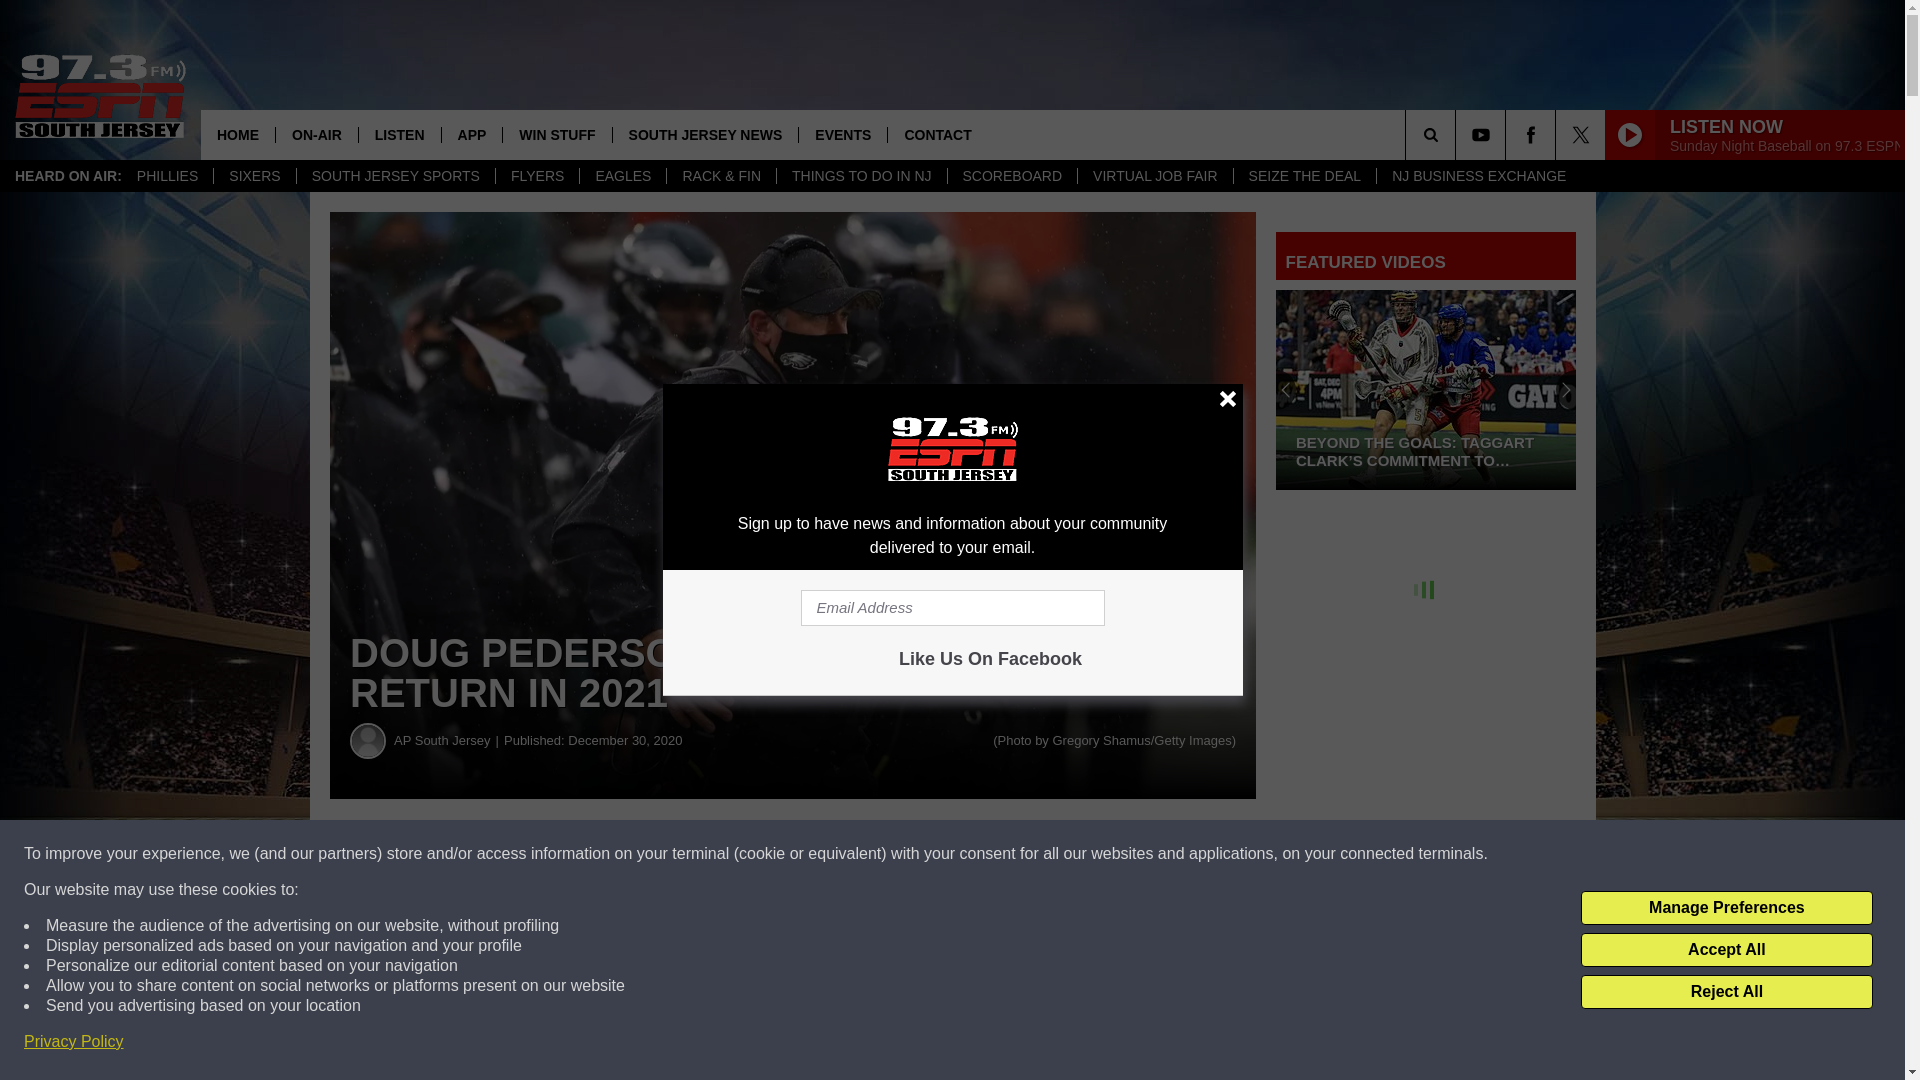 The image size is (1920, 1080). I want to click on VIRTUAL JOB FAIR, so click(1154, 176).